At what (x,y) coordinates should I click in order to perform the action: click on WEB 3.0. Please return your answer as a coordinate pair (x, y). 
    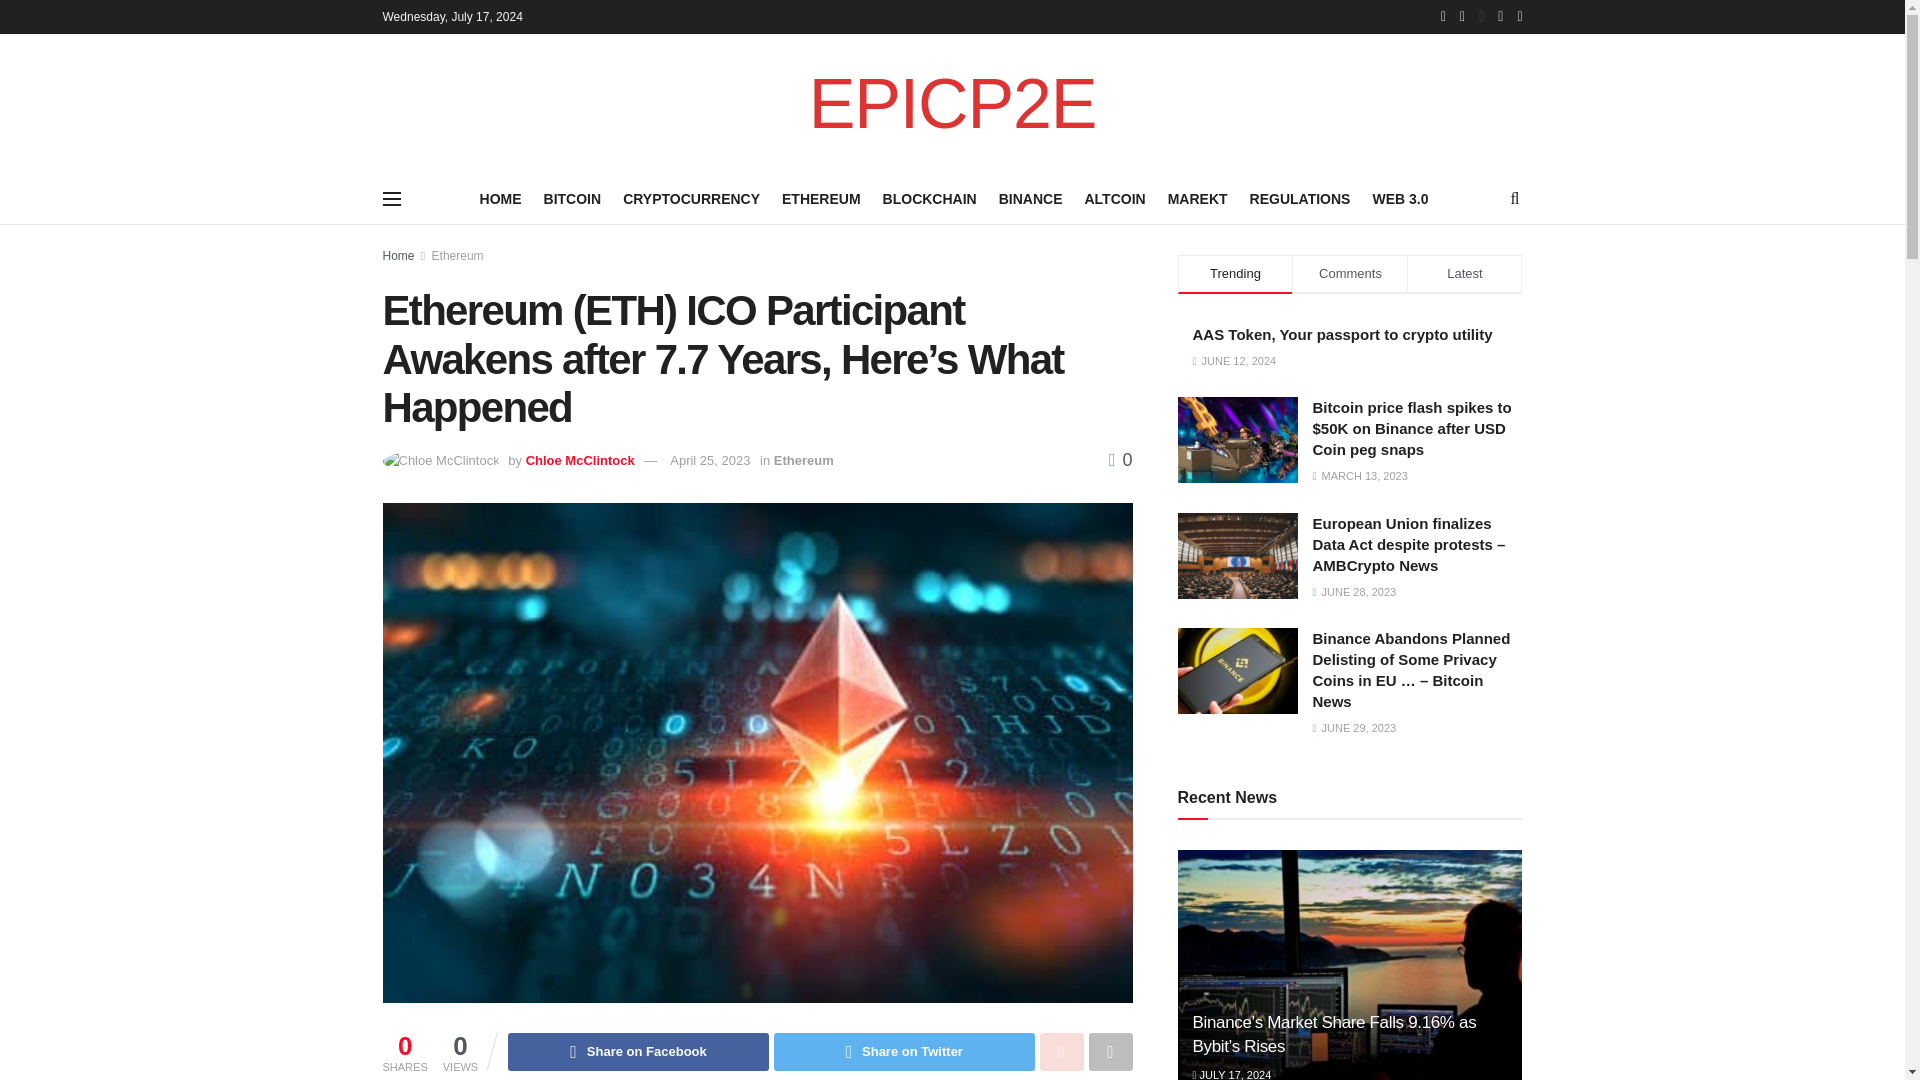
    Looking at the image, I should click on (1400, 198).